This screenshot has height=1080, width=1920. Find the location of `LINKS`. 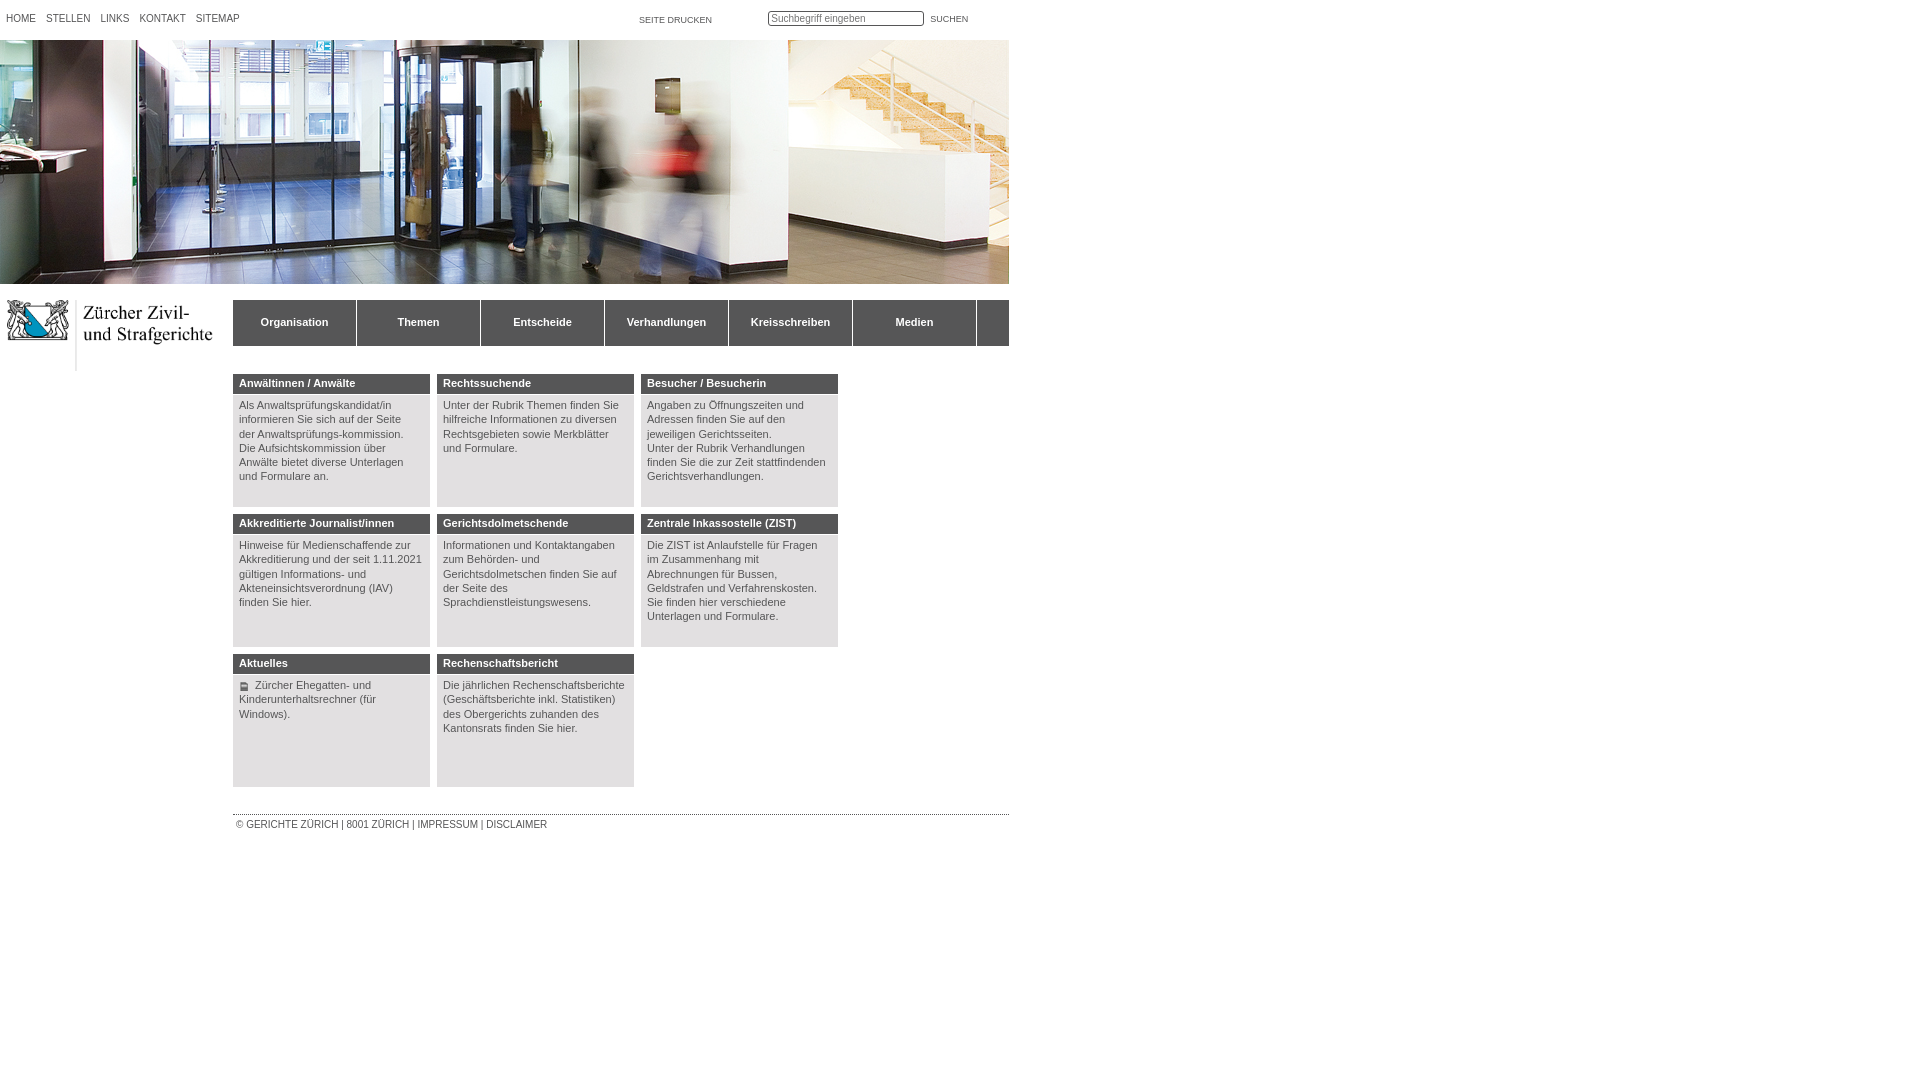

LINKS is located at coordinates (114, 18).